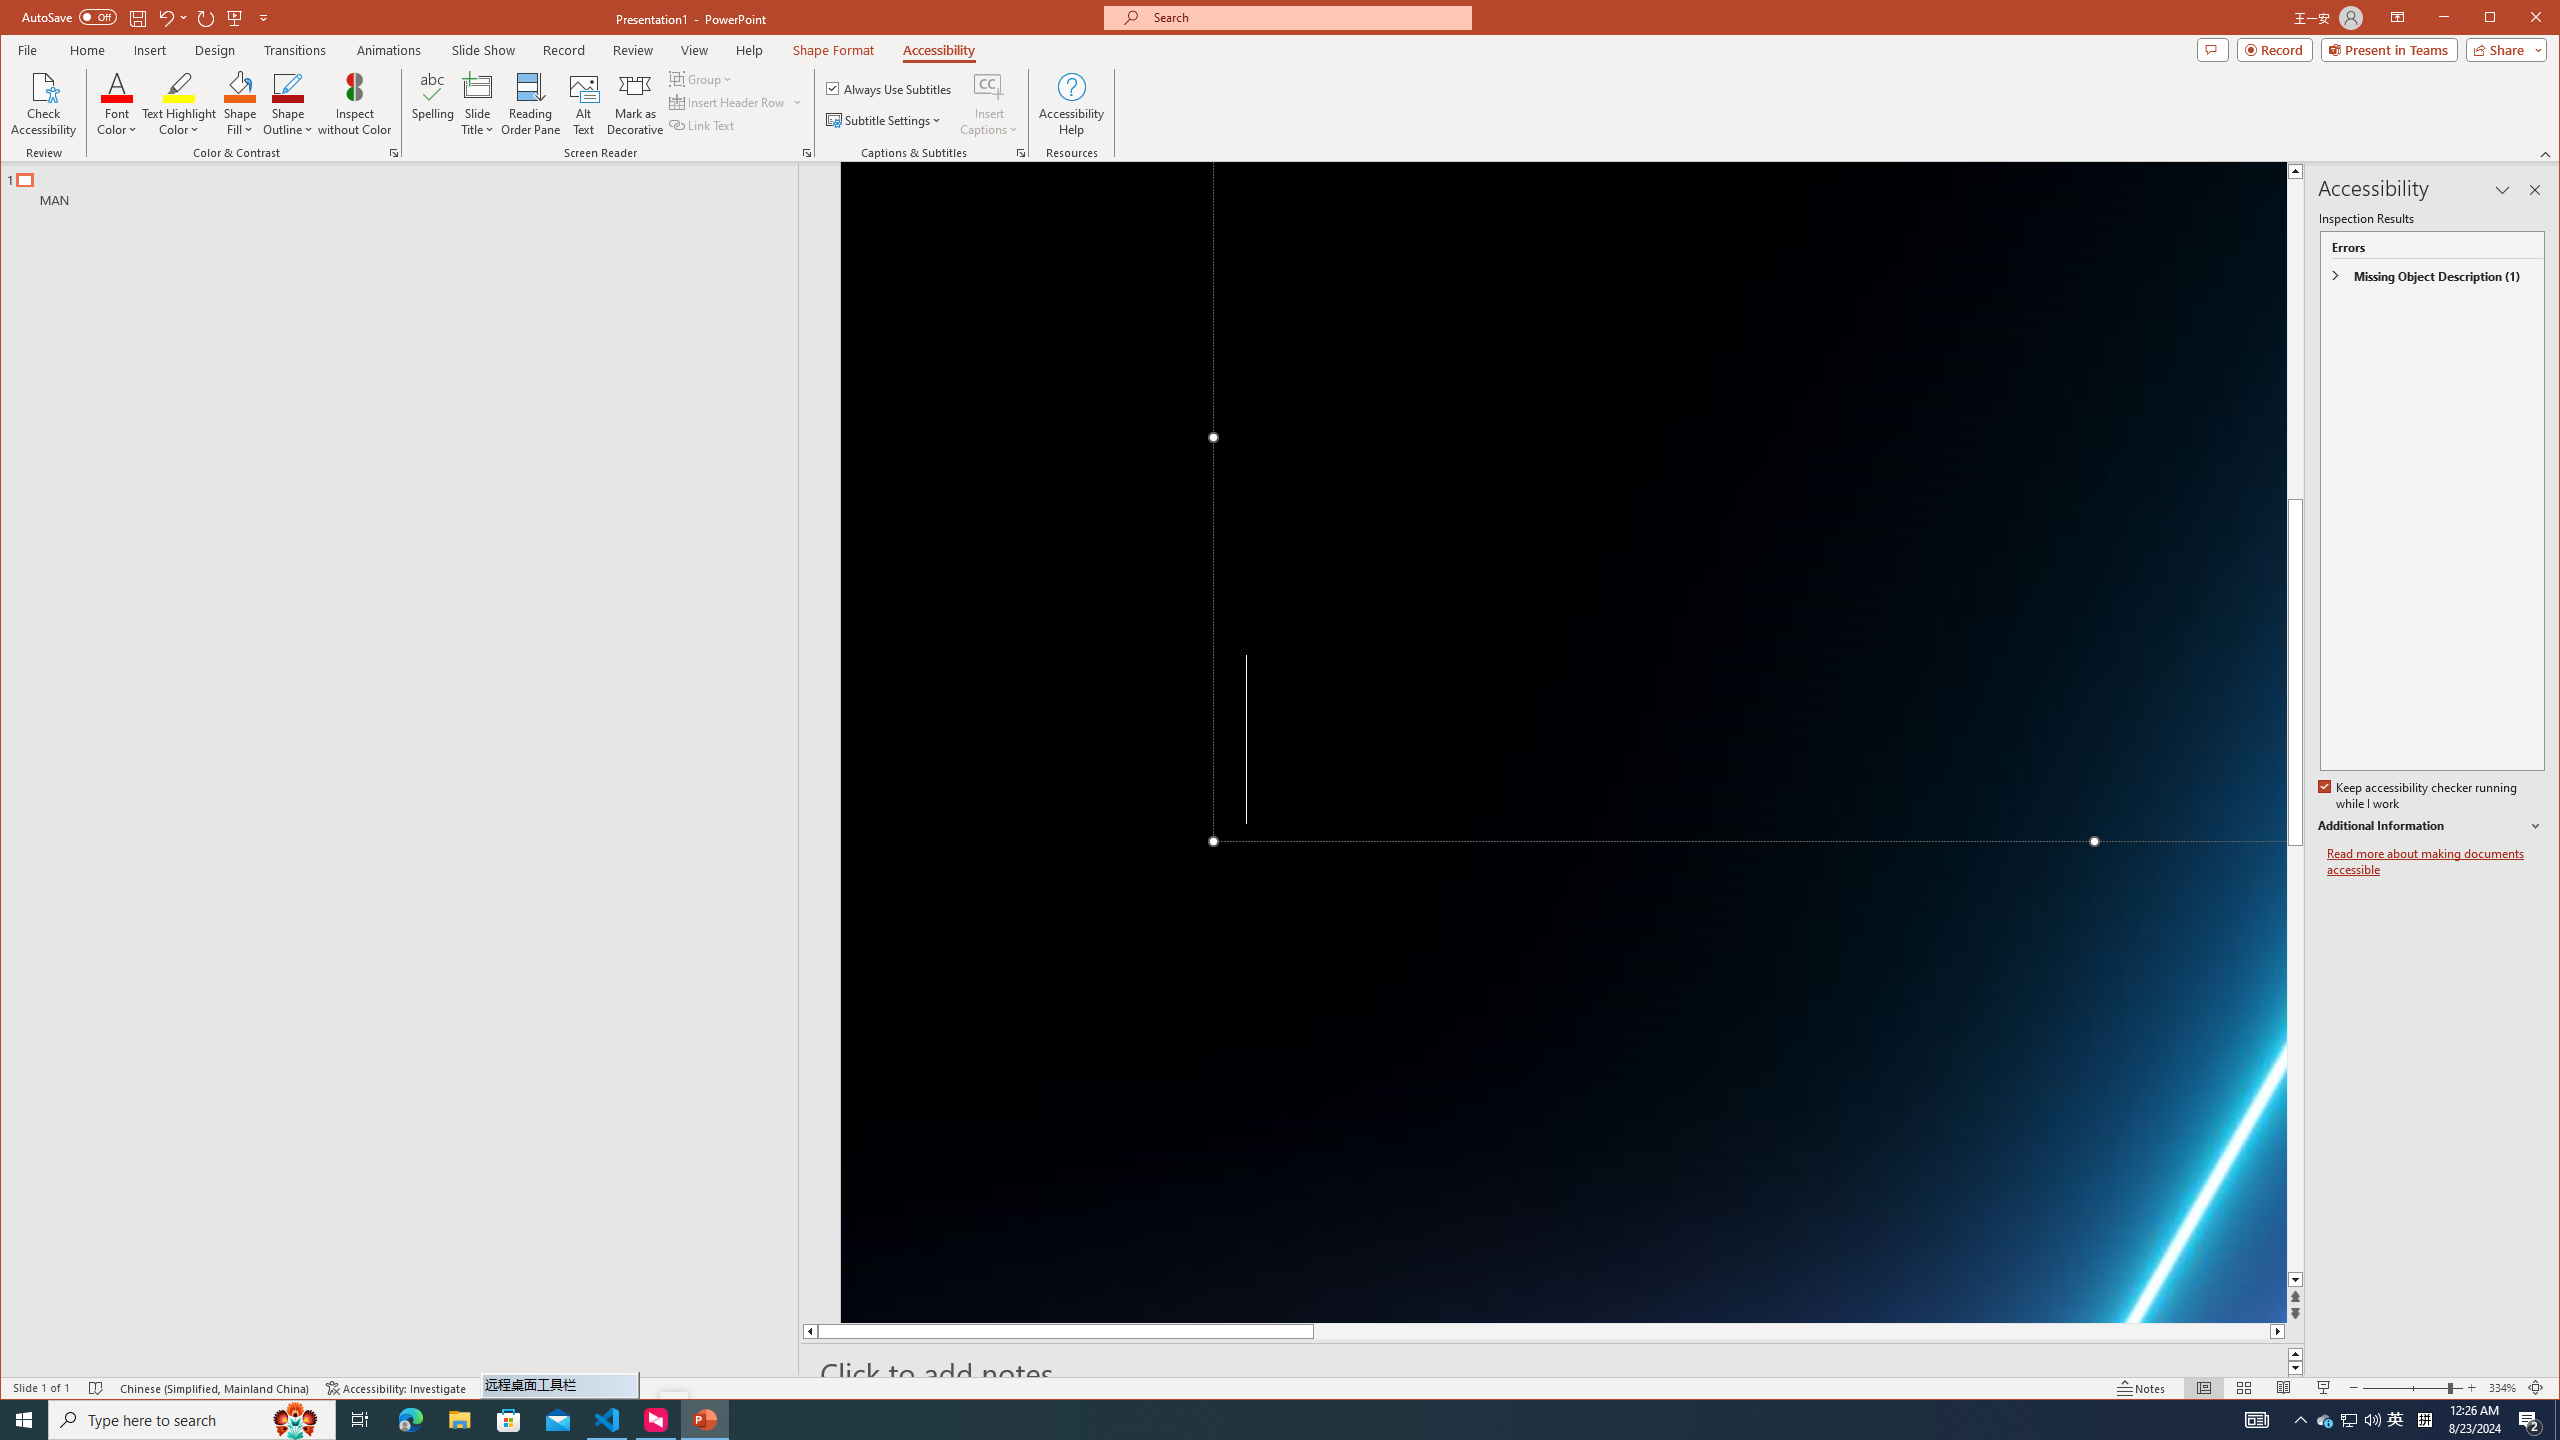 The width and height of the screenshot is (2560, 1440). Describe the element at coordinates (989, 86) in the screenshot. I see `Insert Captions` at that location.